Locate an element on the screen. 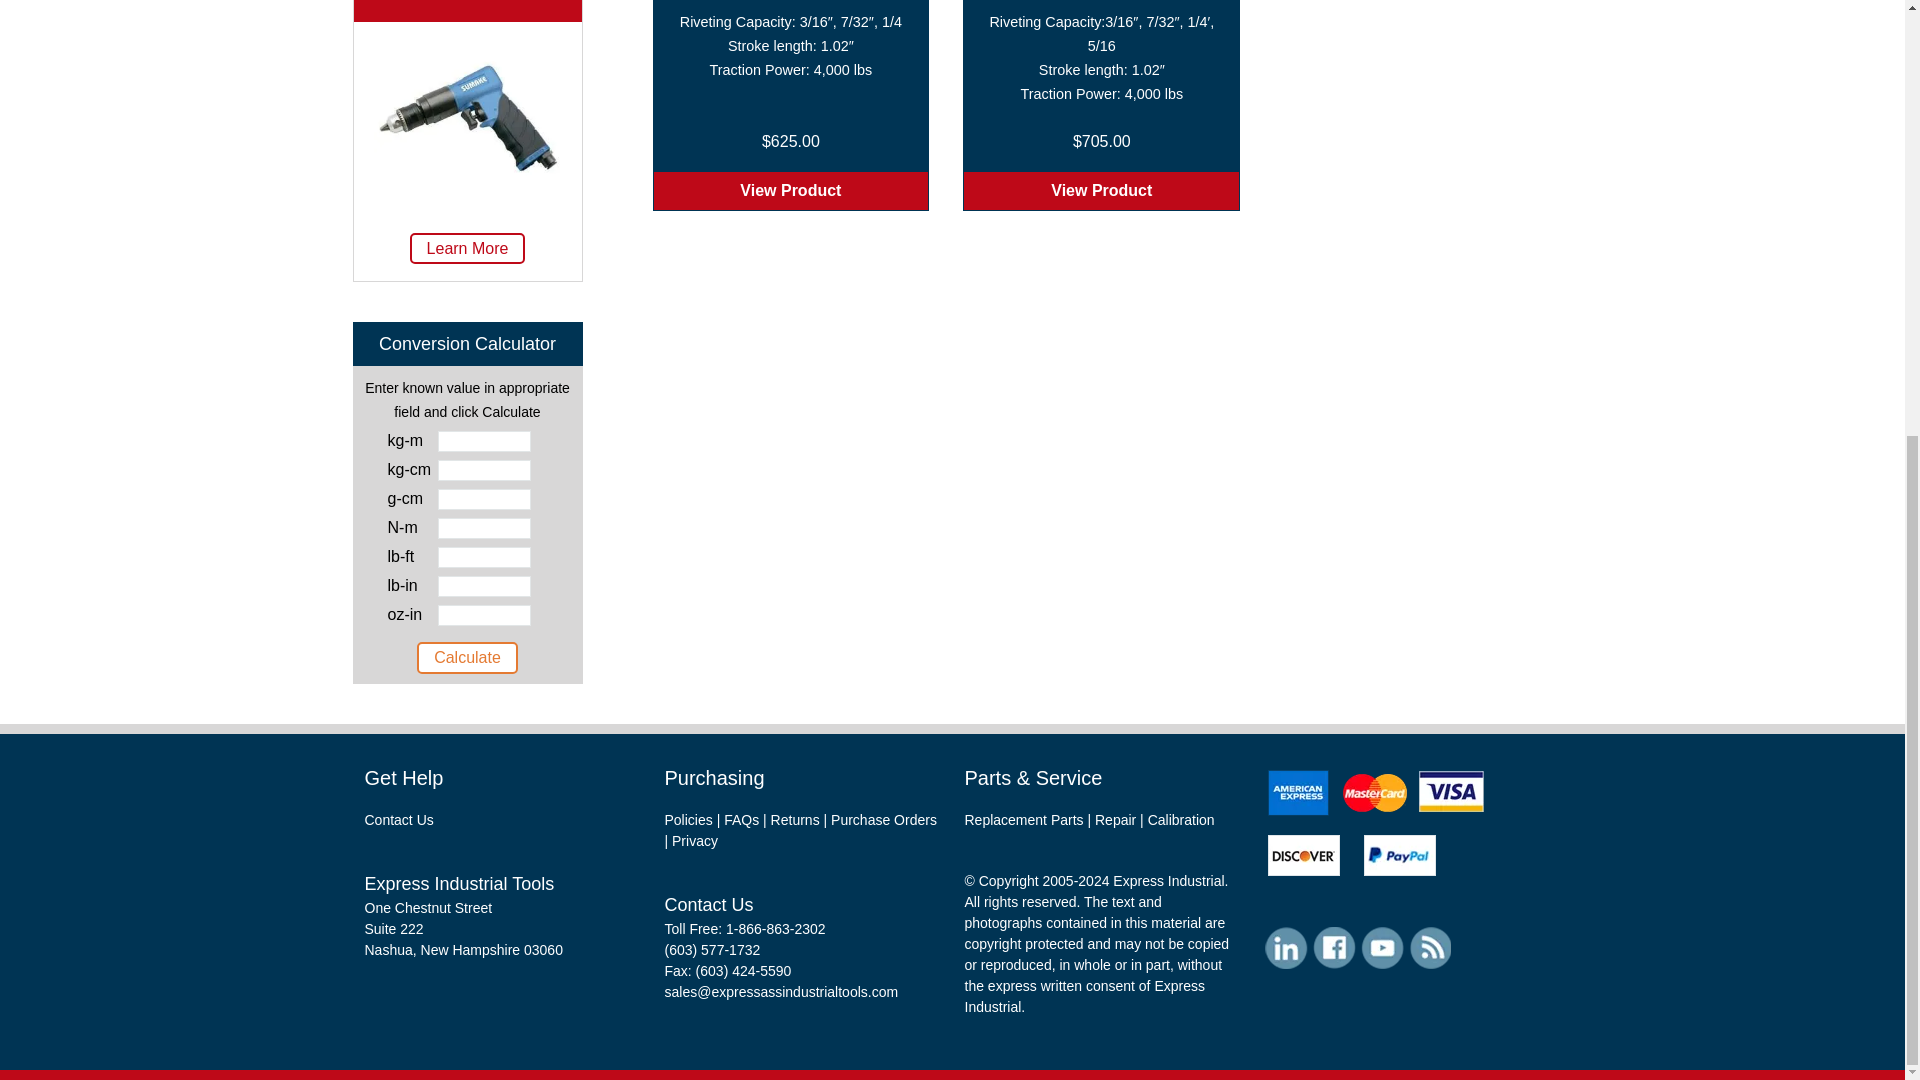  Calculate is located at coordinates (467, 657).